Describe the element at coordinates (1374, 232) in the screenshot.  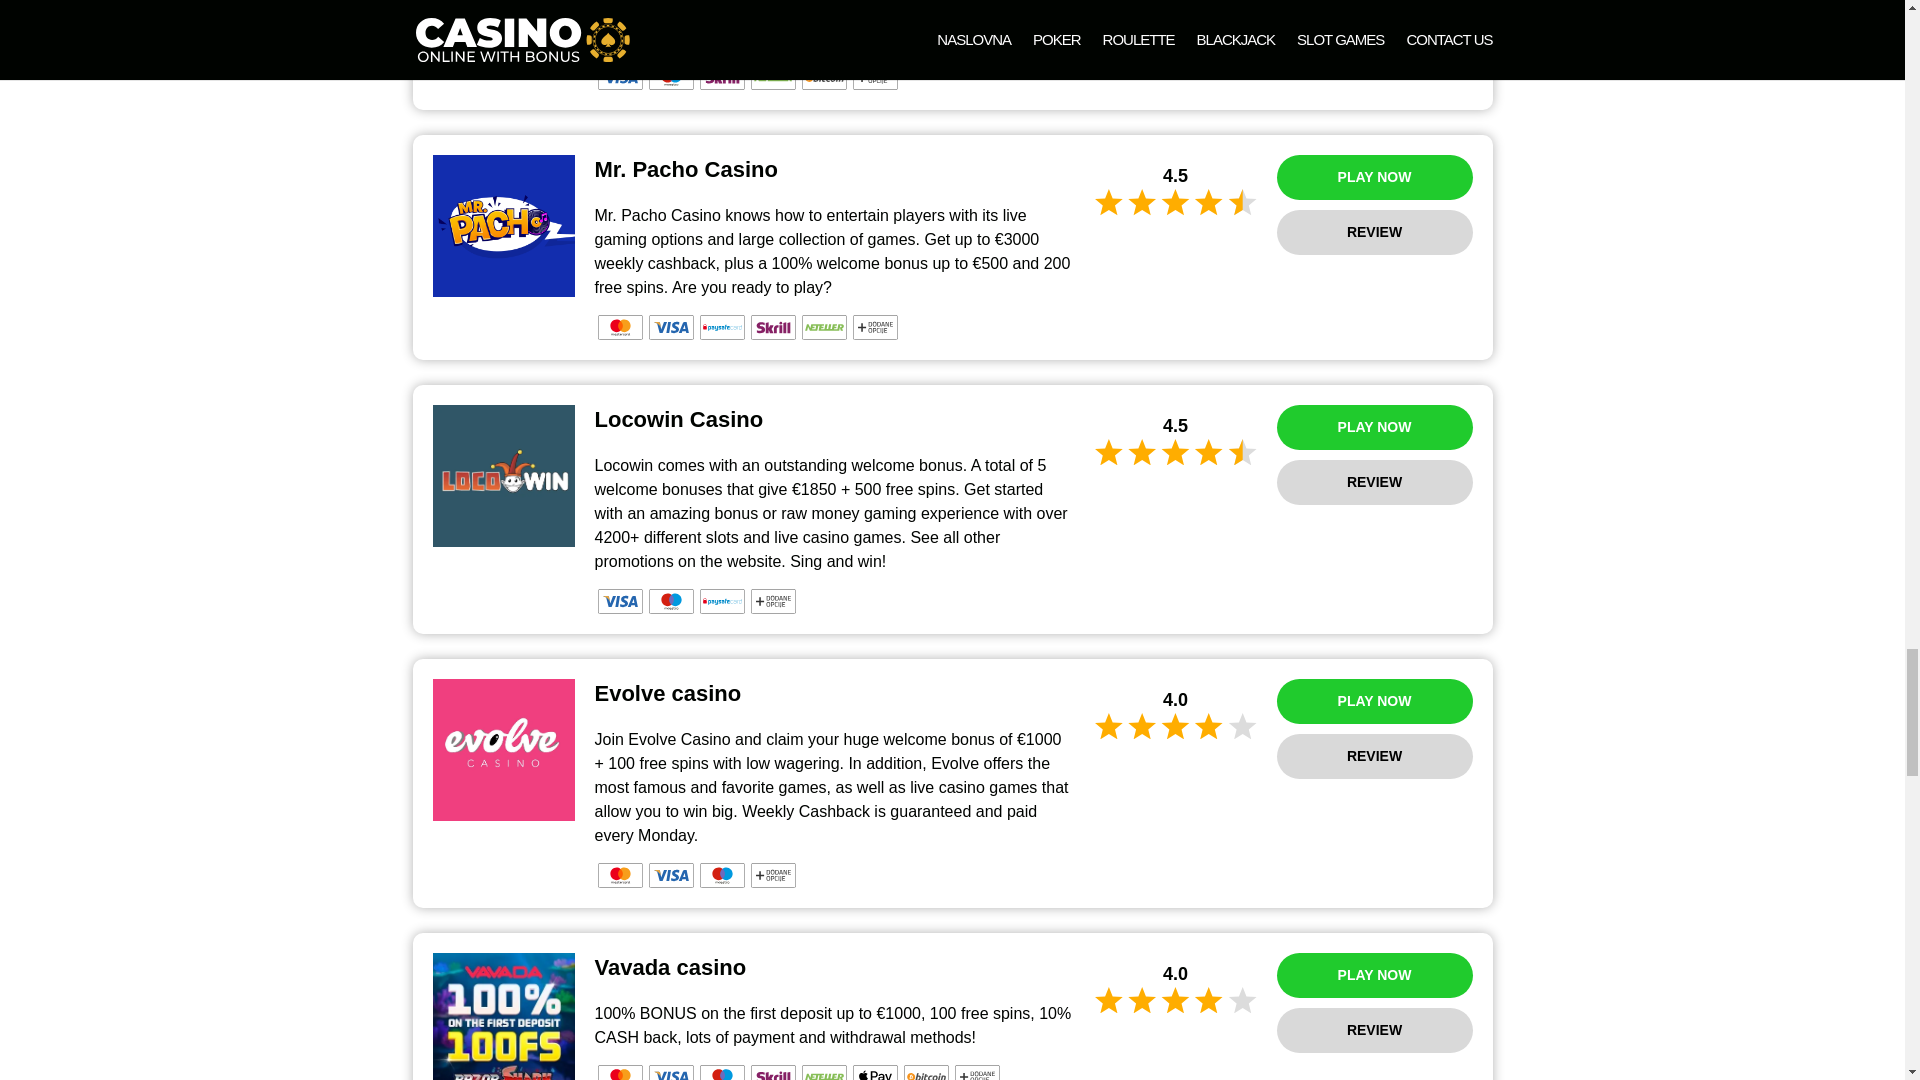
I see `REVIEW` at that location.